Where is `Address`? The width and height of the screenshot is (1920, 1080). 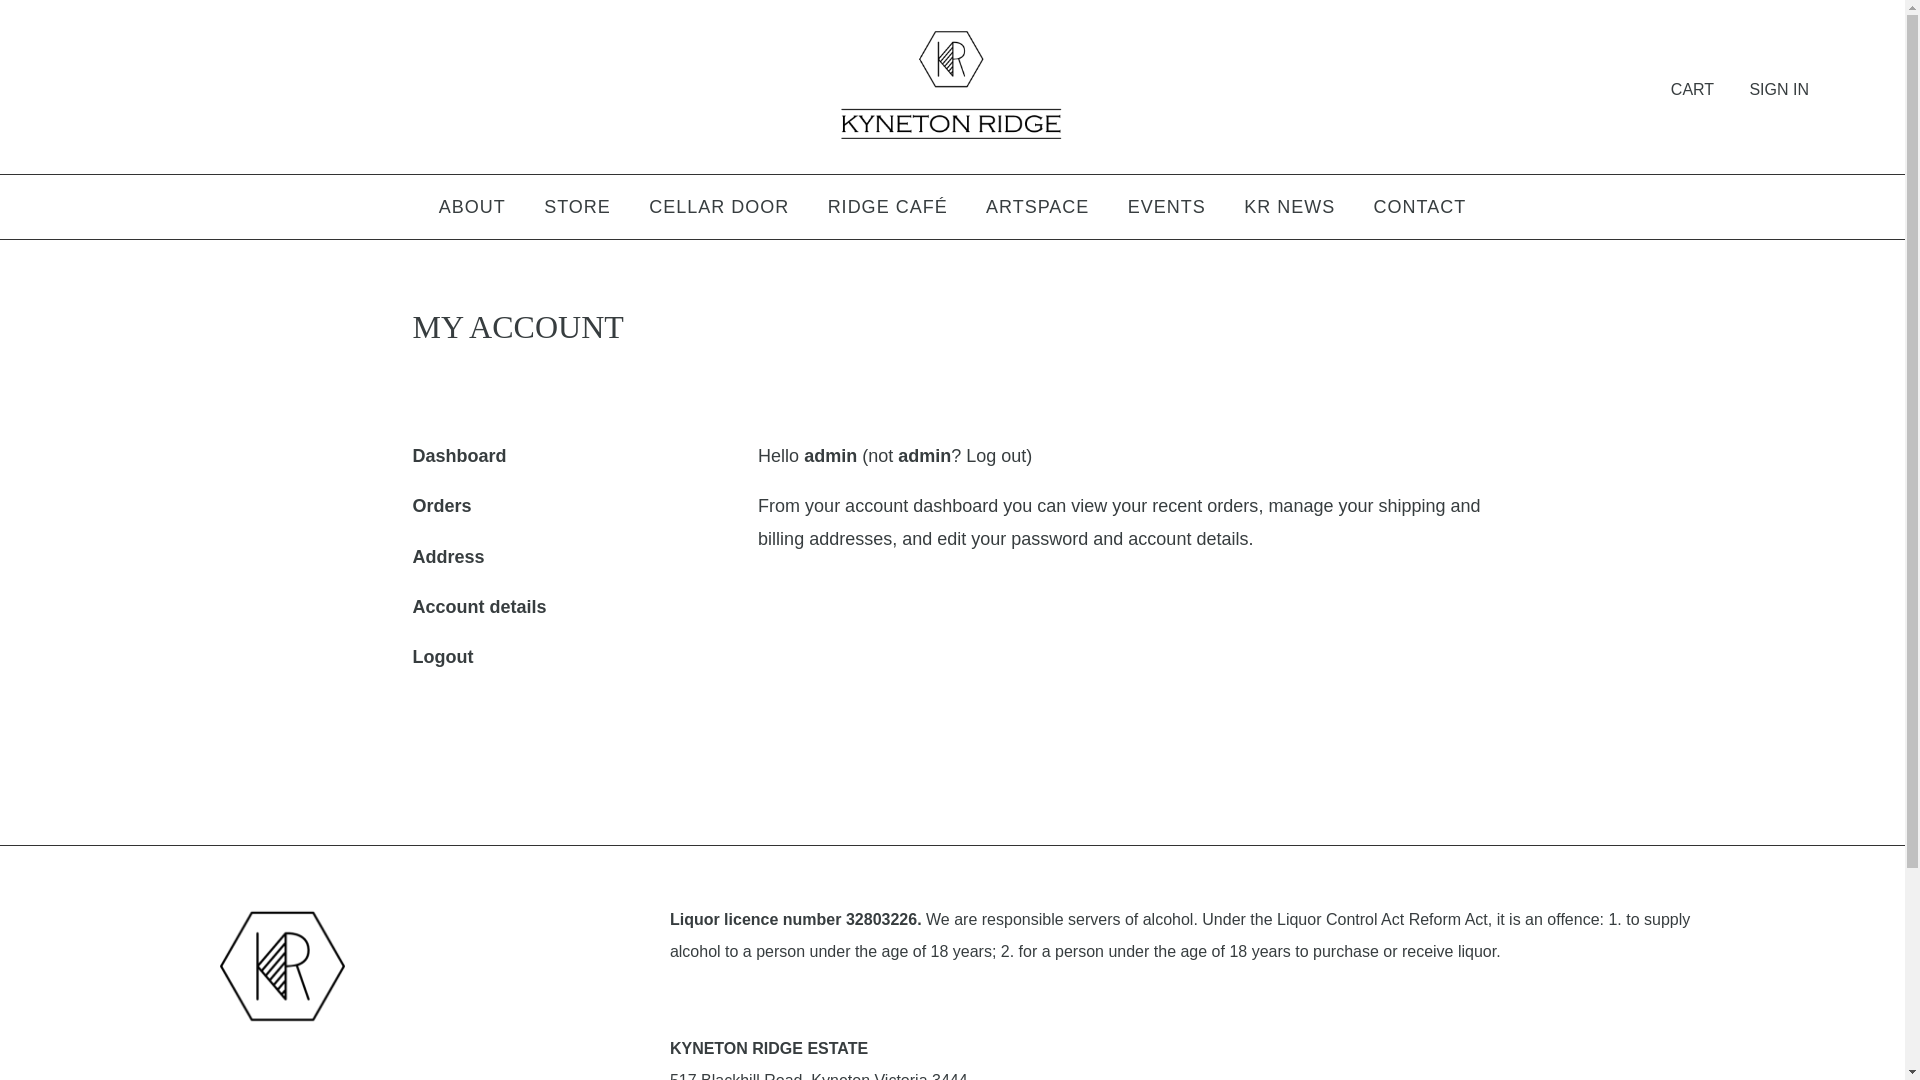
Address is located at coordinates (448, 557).